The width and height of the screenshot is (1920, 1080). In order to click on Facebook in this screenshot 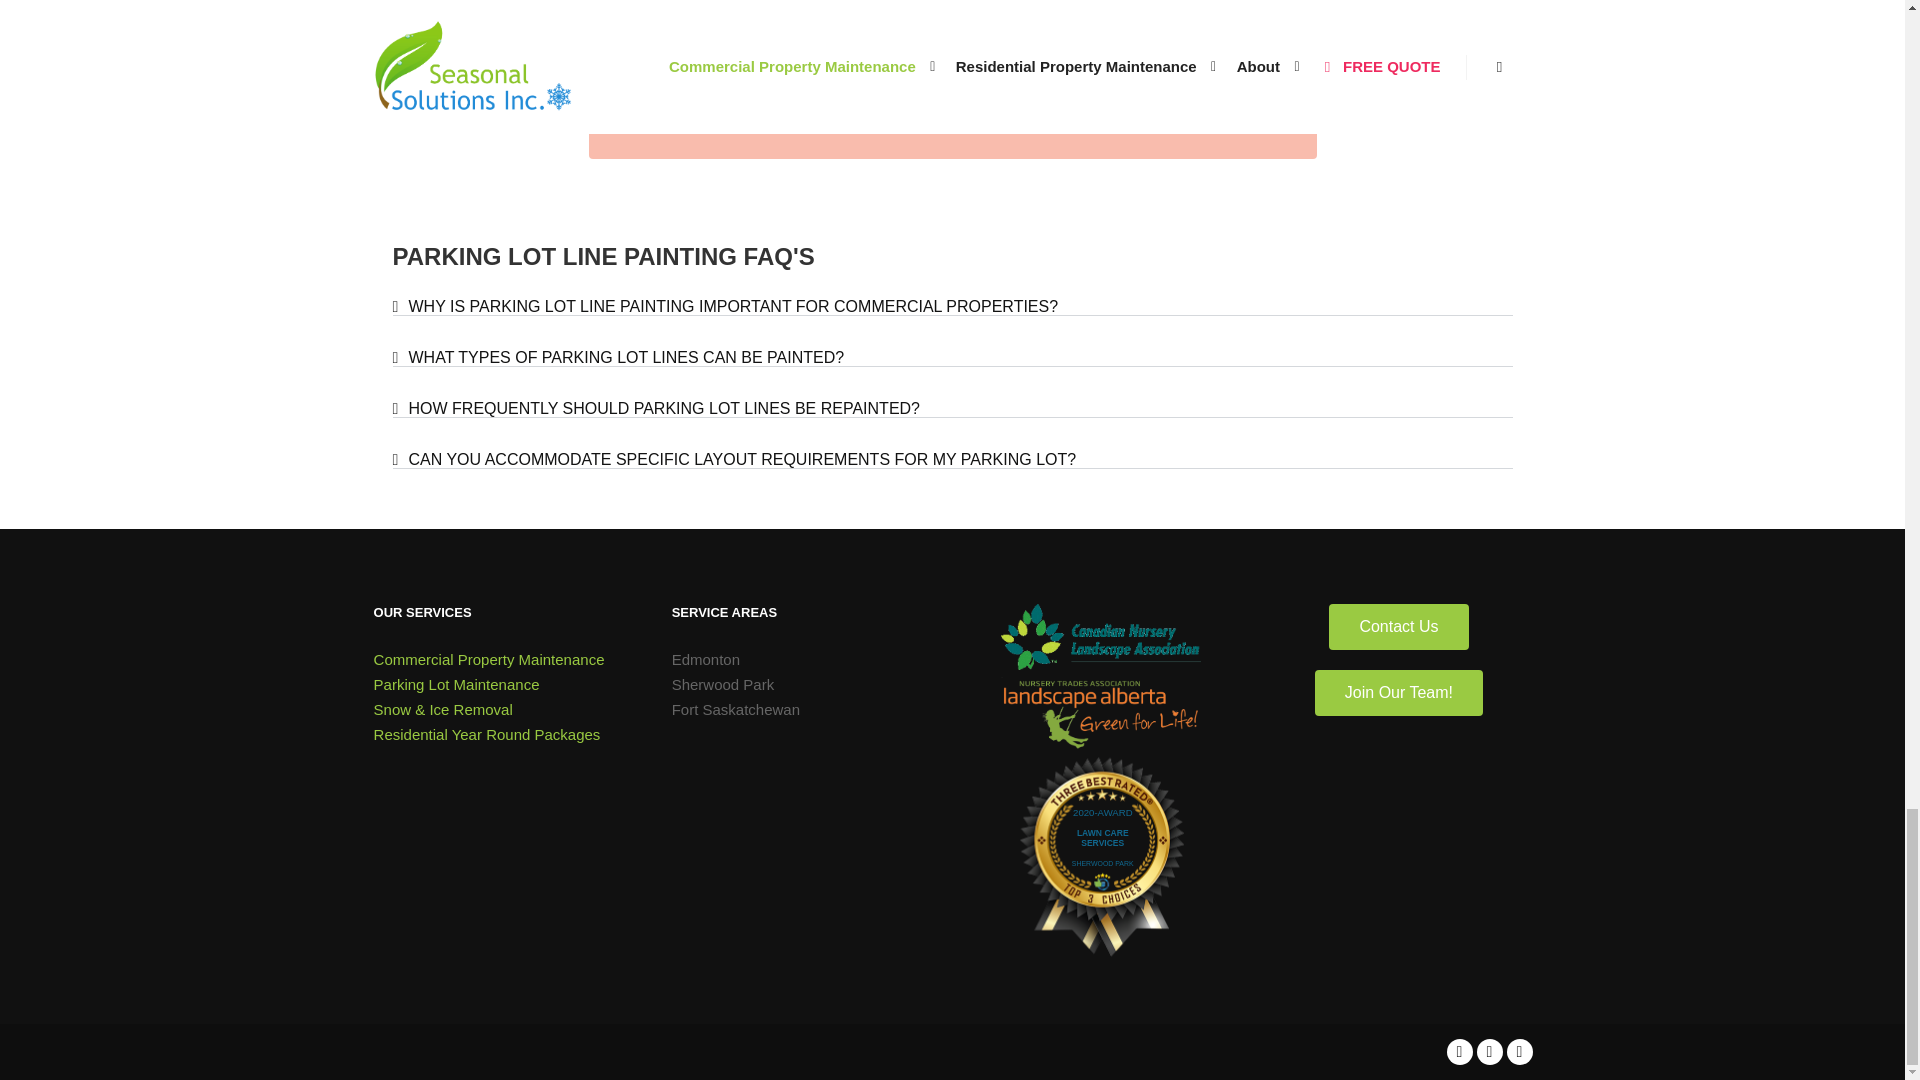, I will do `click(1458, 1051)`.